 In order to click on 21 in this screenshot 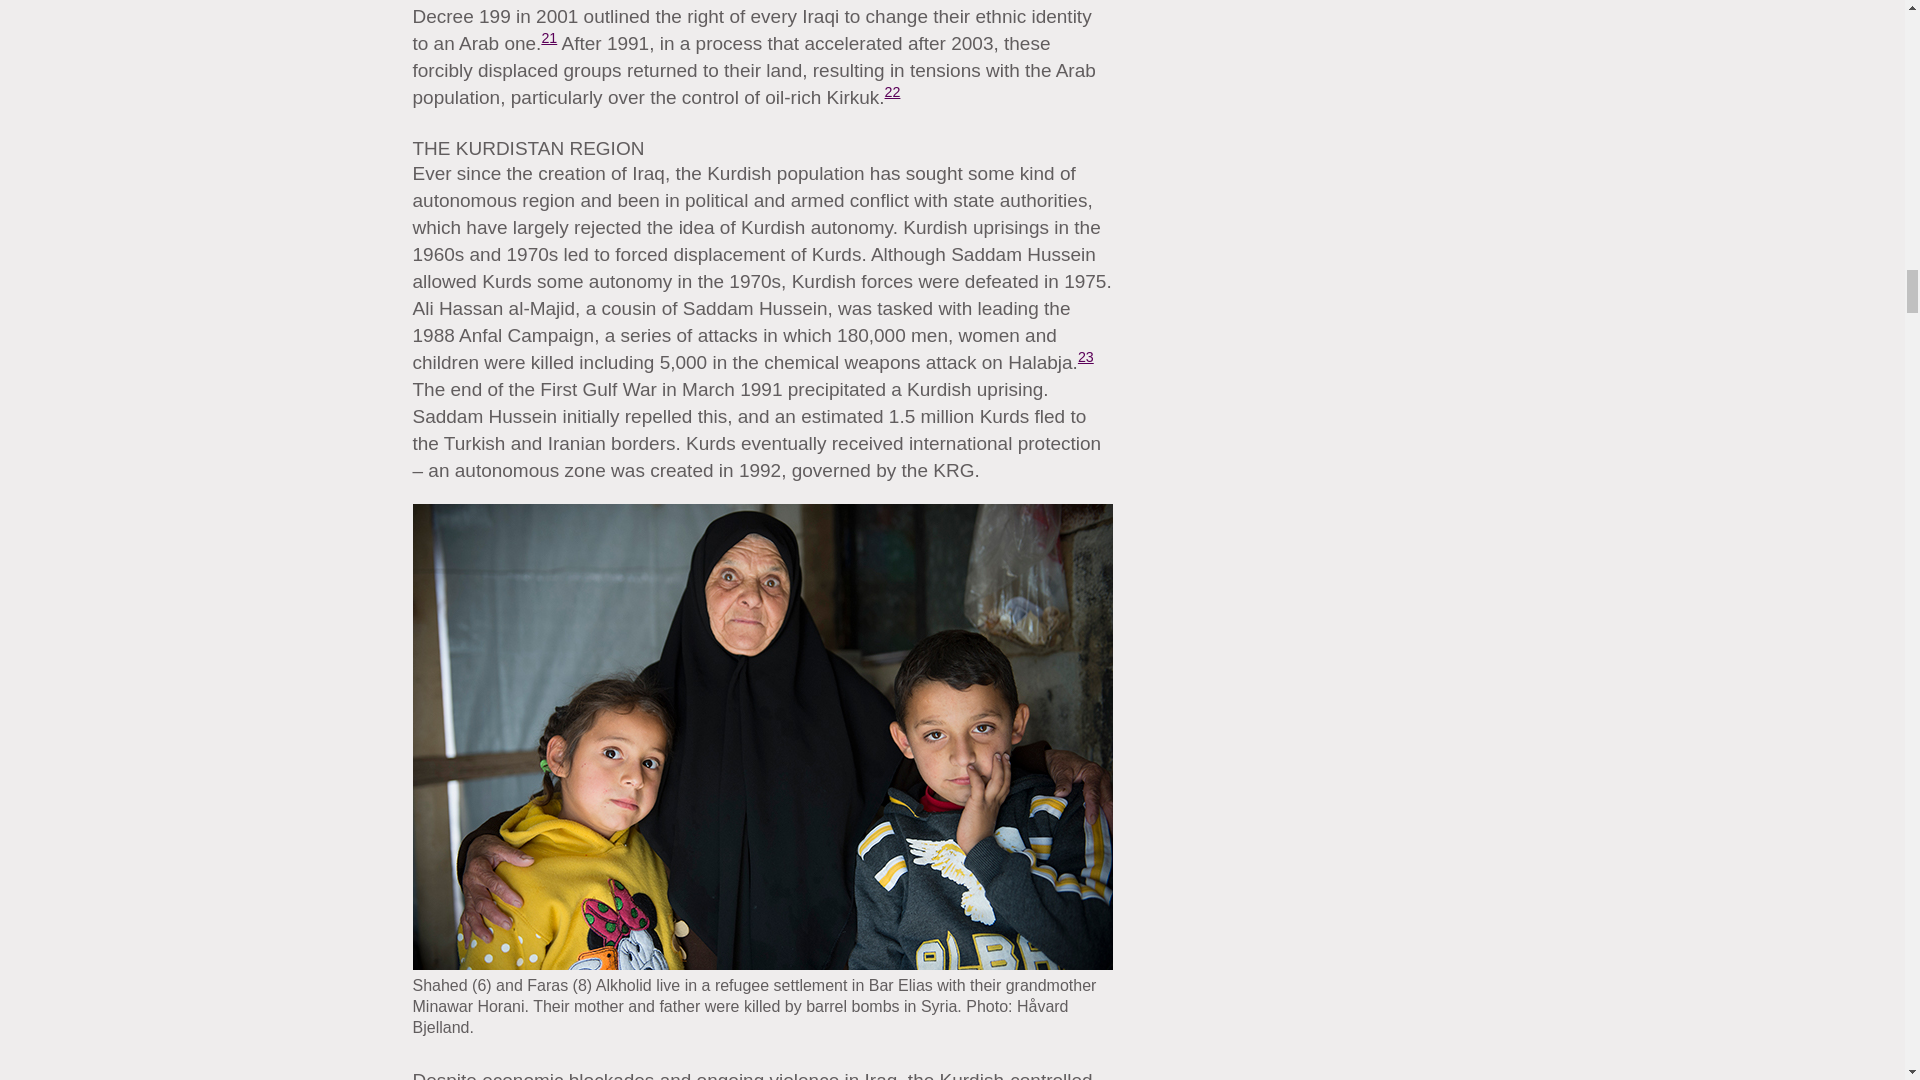, I will do `click(548, 38)`.